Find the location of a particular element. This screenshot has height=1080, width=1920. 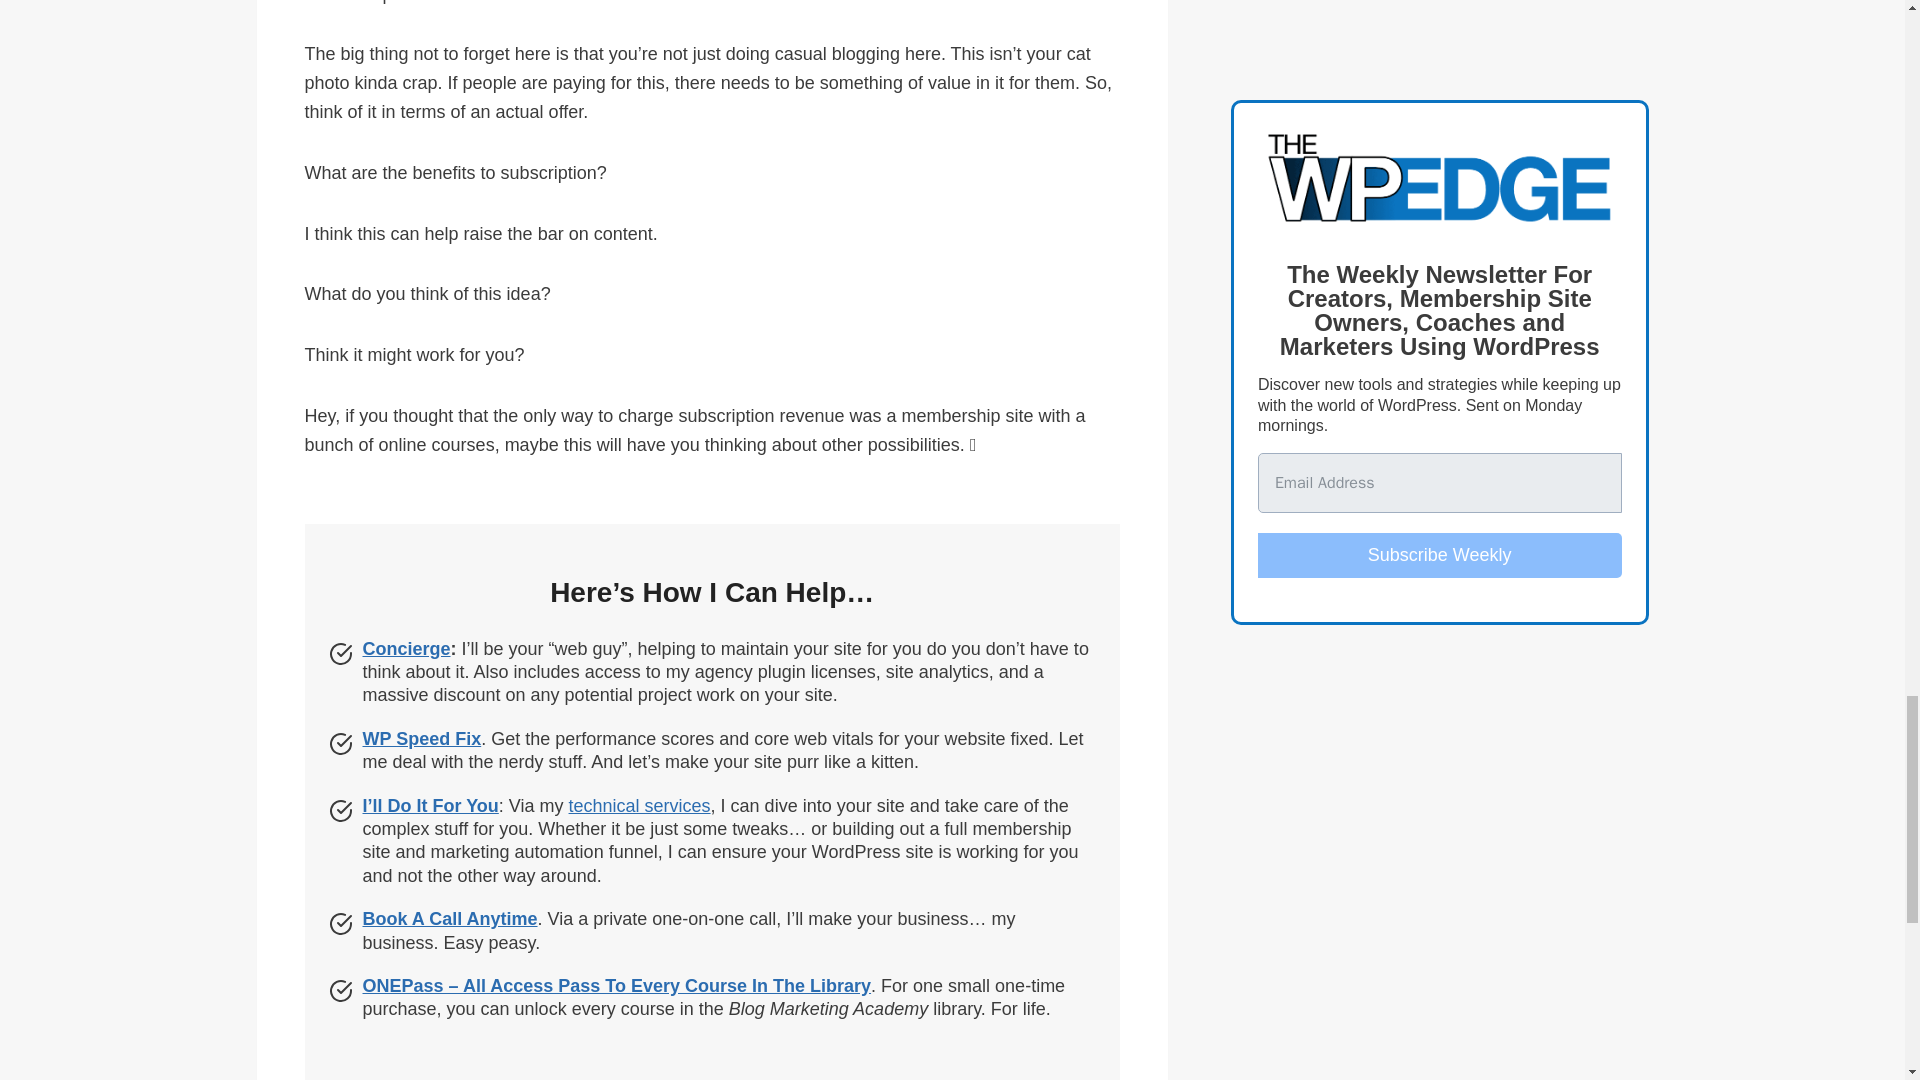

WP Speed Fix is located at coordinates (422, 739).